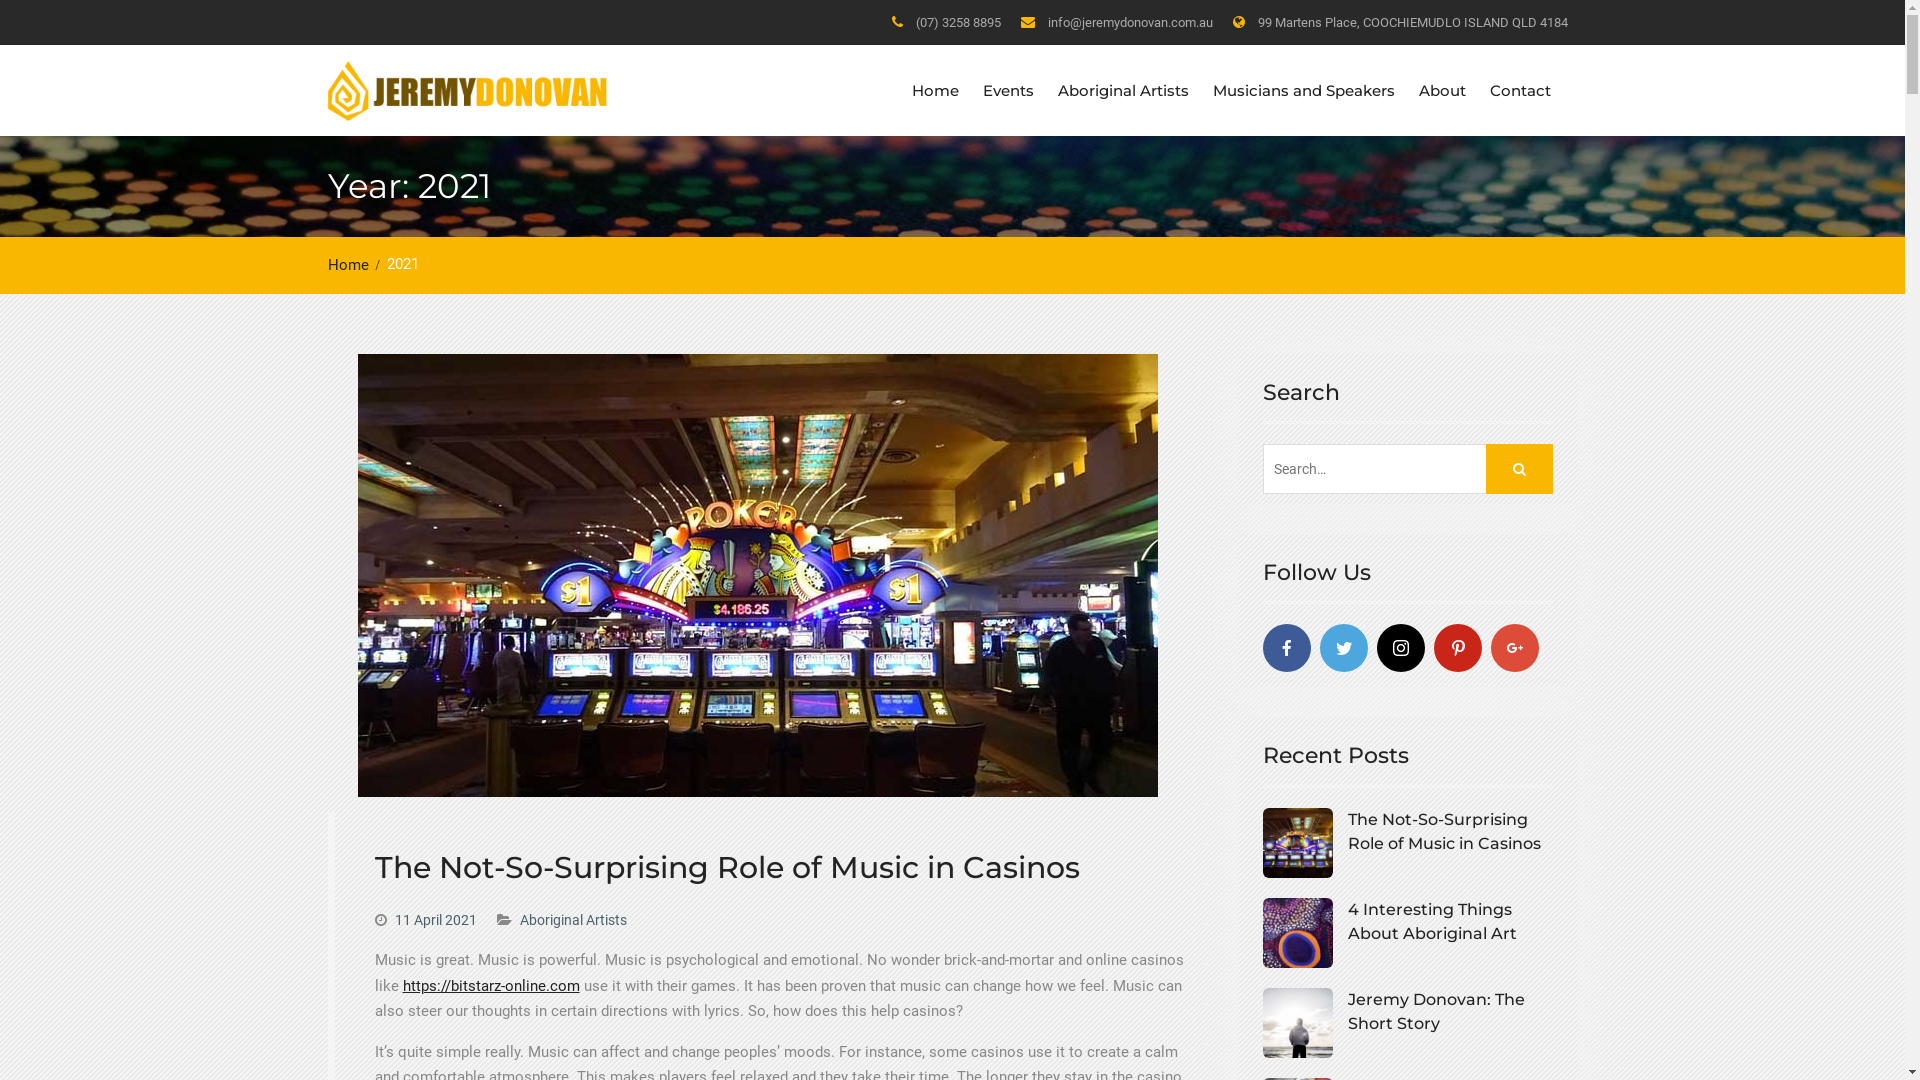 The width and height of the screenshot is (1920, 1080). I want to click on facebook, so click(1286, 648).